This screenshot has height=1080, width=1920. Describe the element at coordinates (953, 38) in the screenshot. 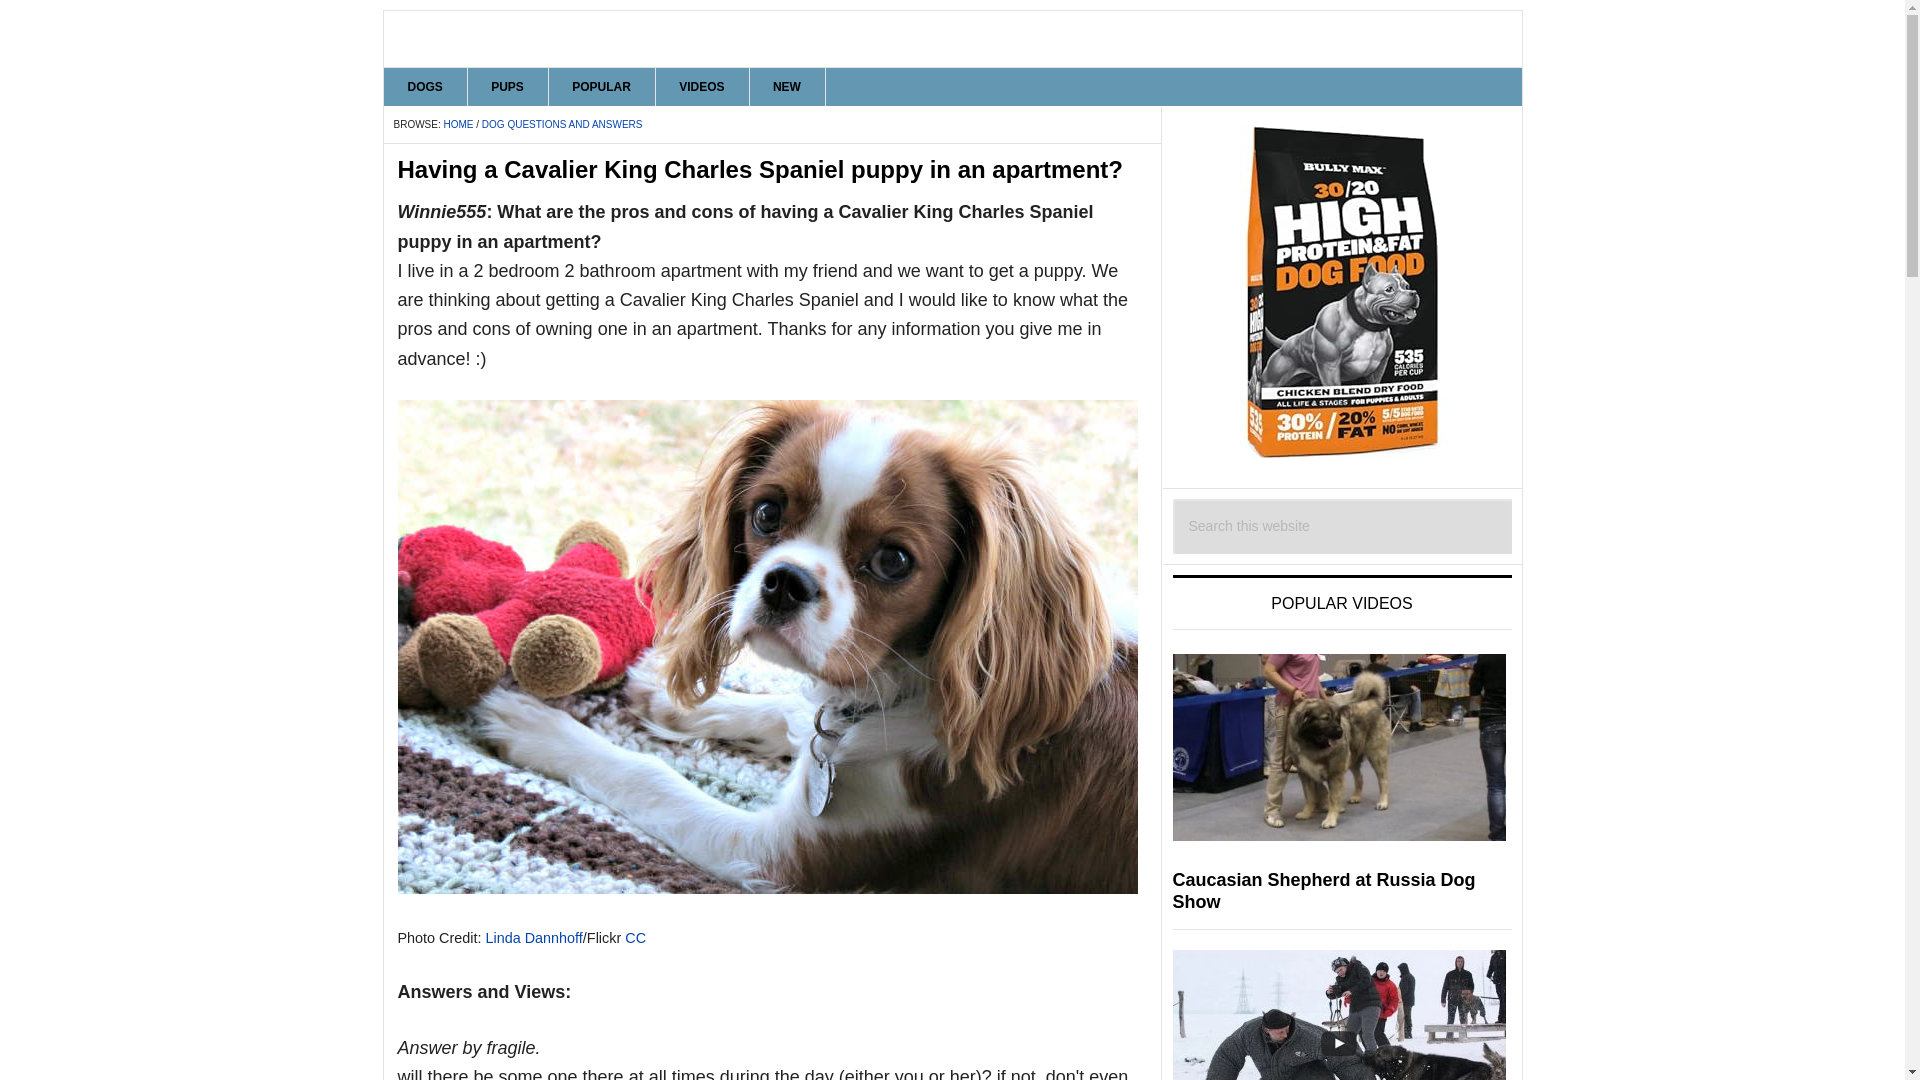

I see `RUSSIAN DOG` at that location.